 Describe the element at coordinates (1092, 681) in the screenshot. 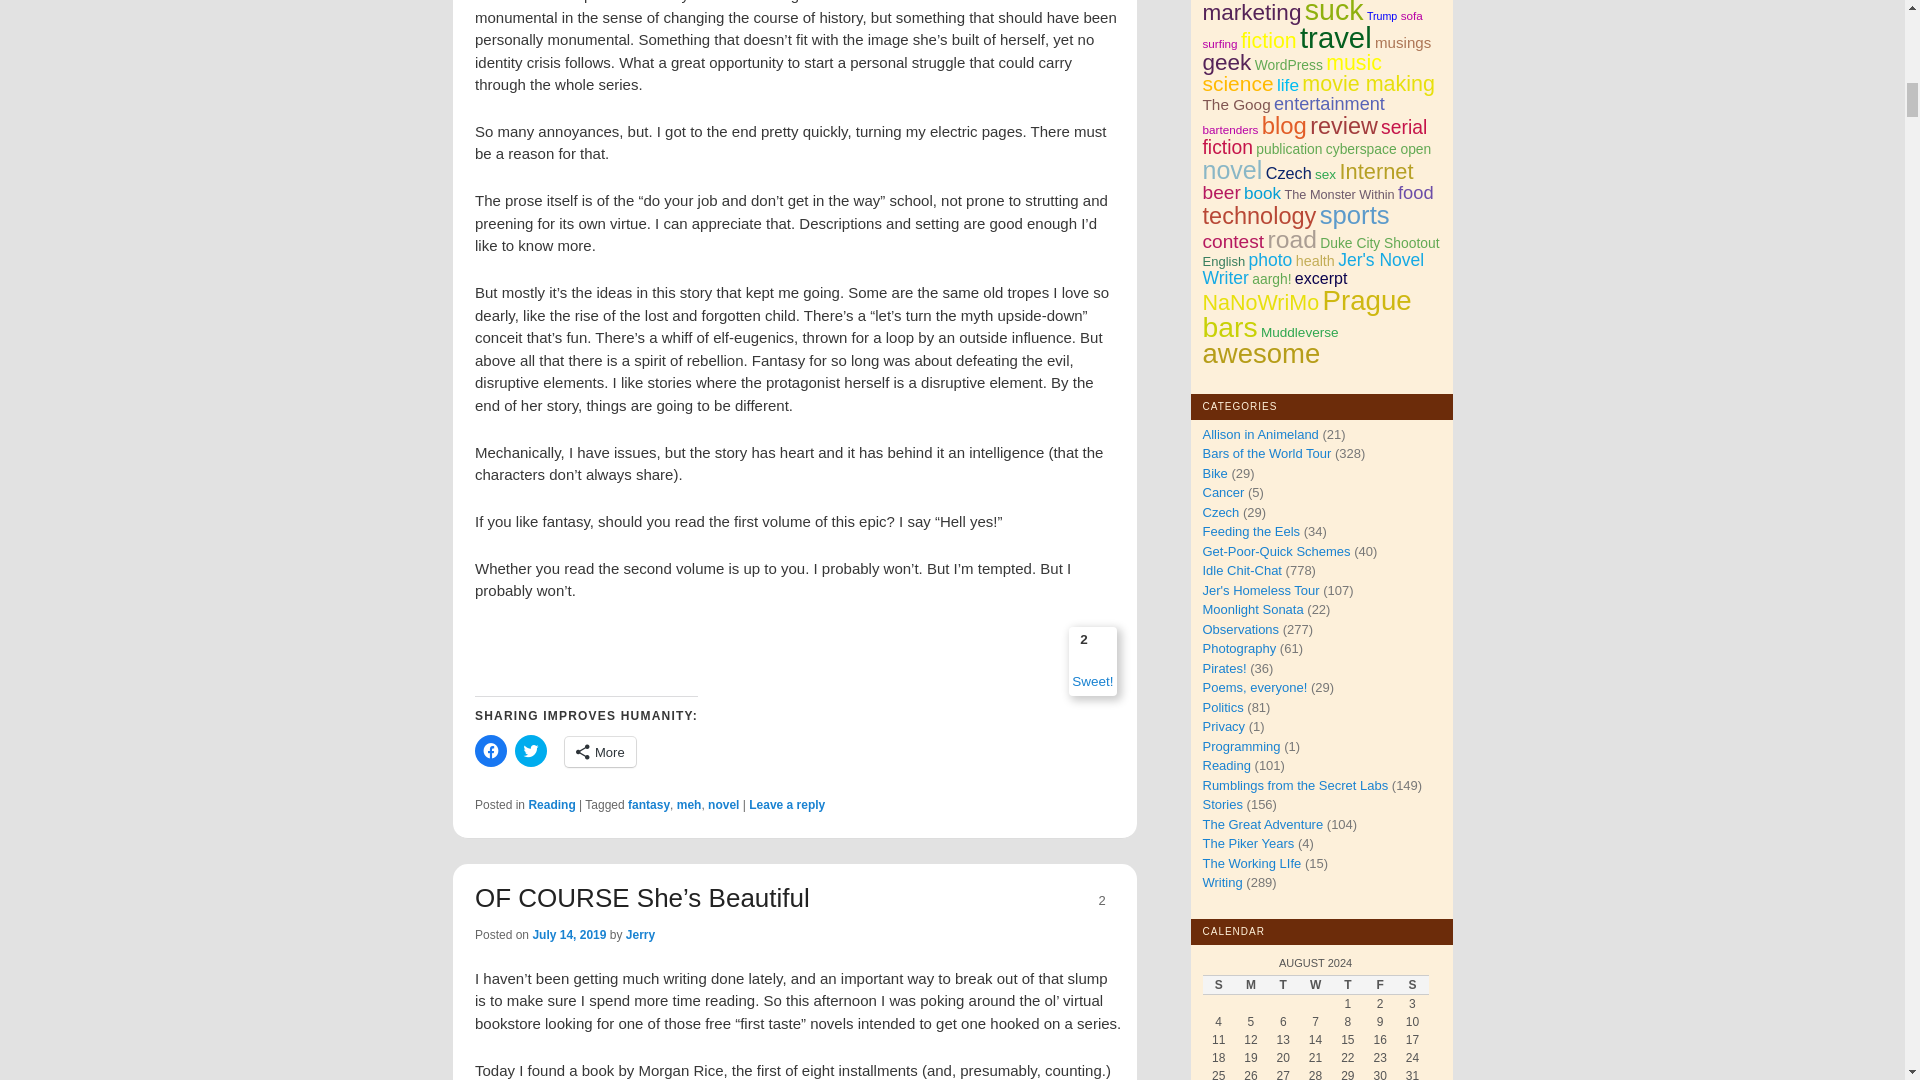

I see `Sweet!` at that location.